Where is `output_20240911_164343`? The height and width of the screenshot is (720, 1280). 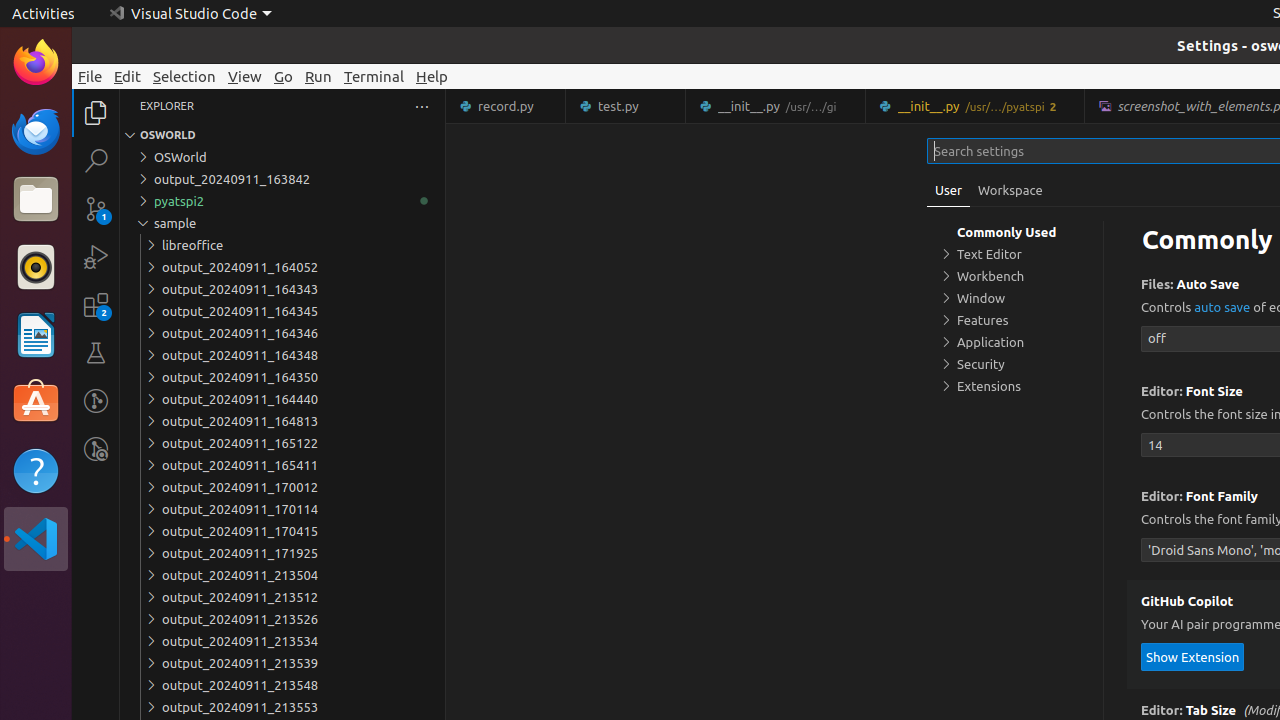 output_20240911_164343 is located at coordinates (282, 289).